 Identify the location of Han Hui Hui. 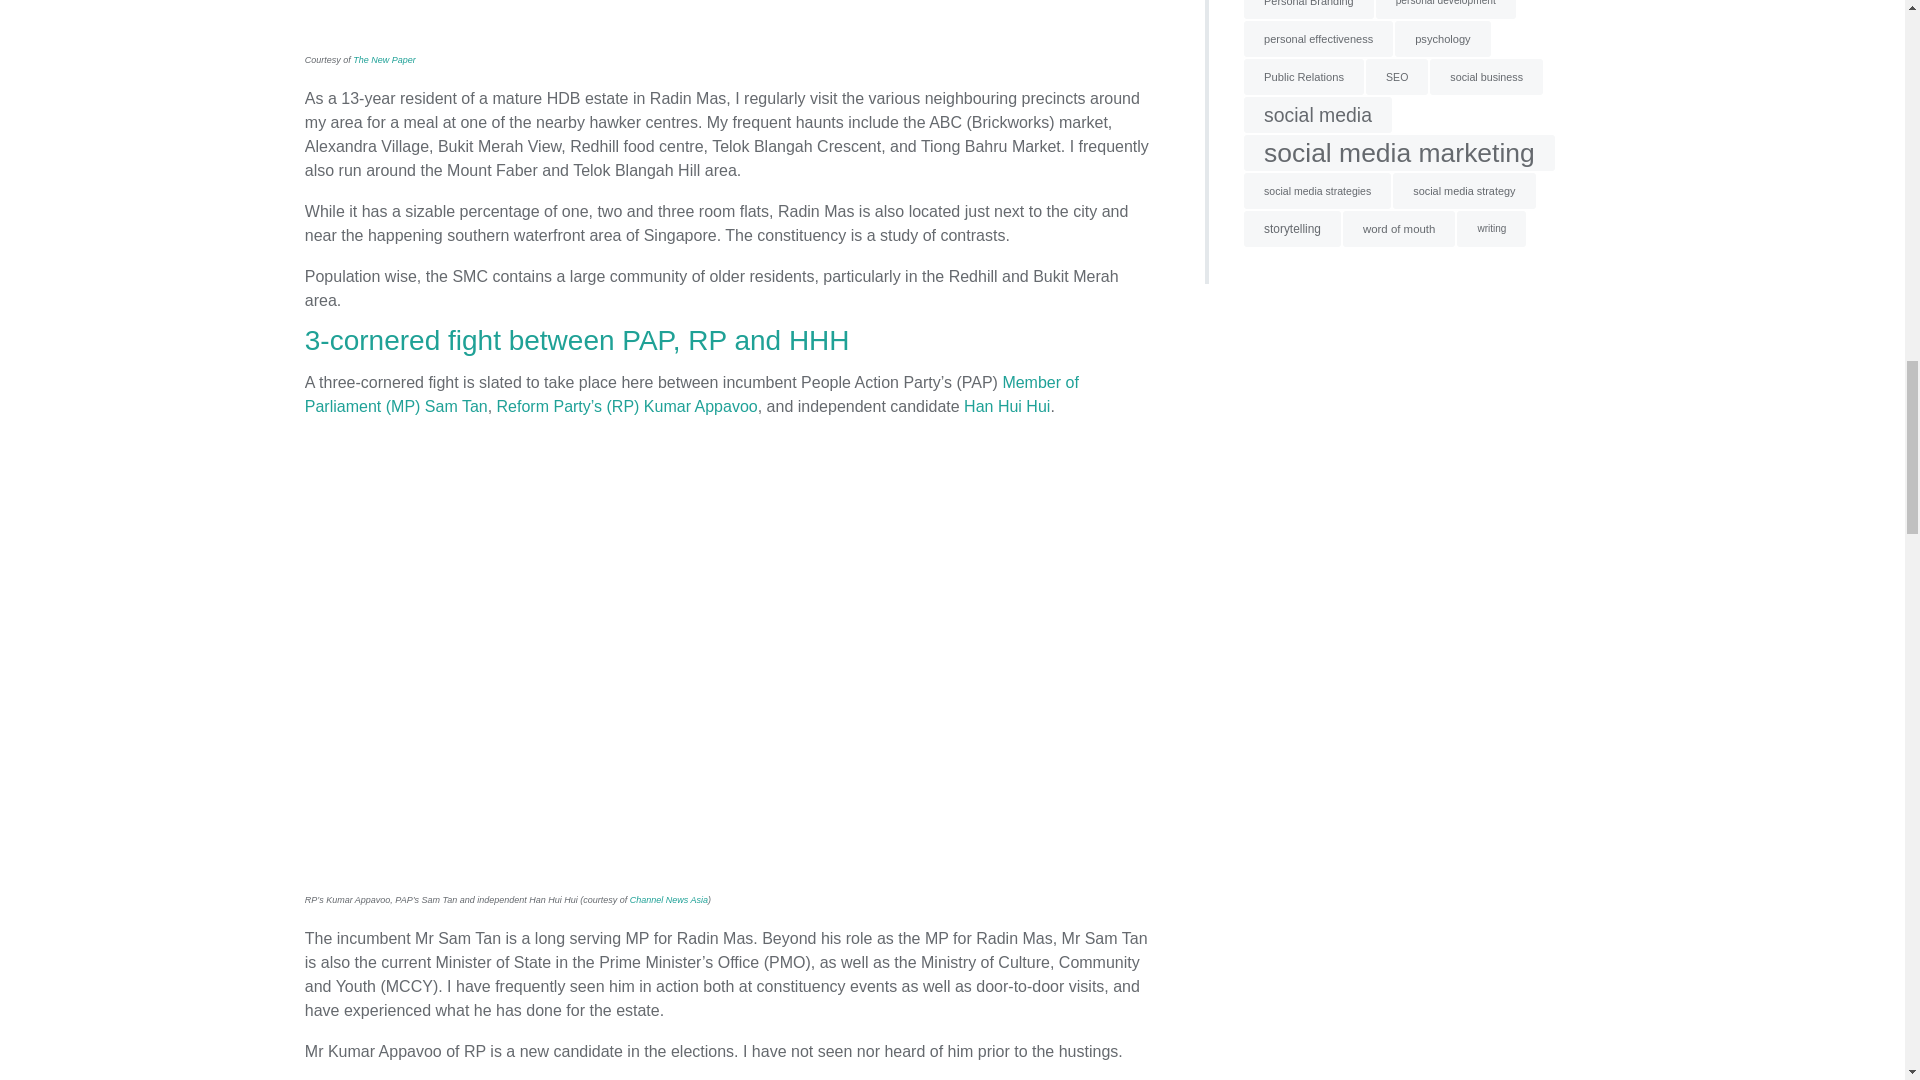
(1006, 406).